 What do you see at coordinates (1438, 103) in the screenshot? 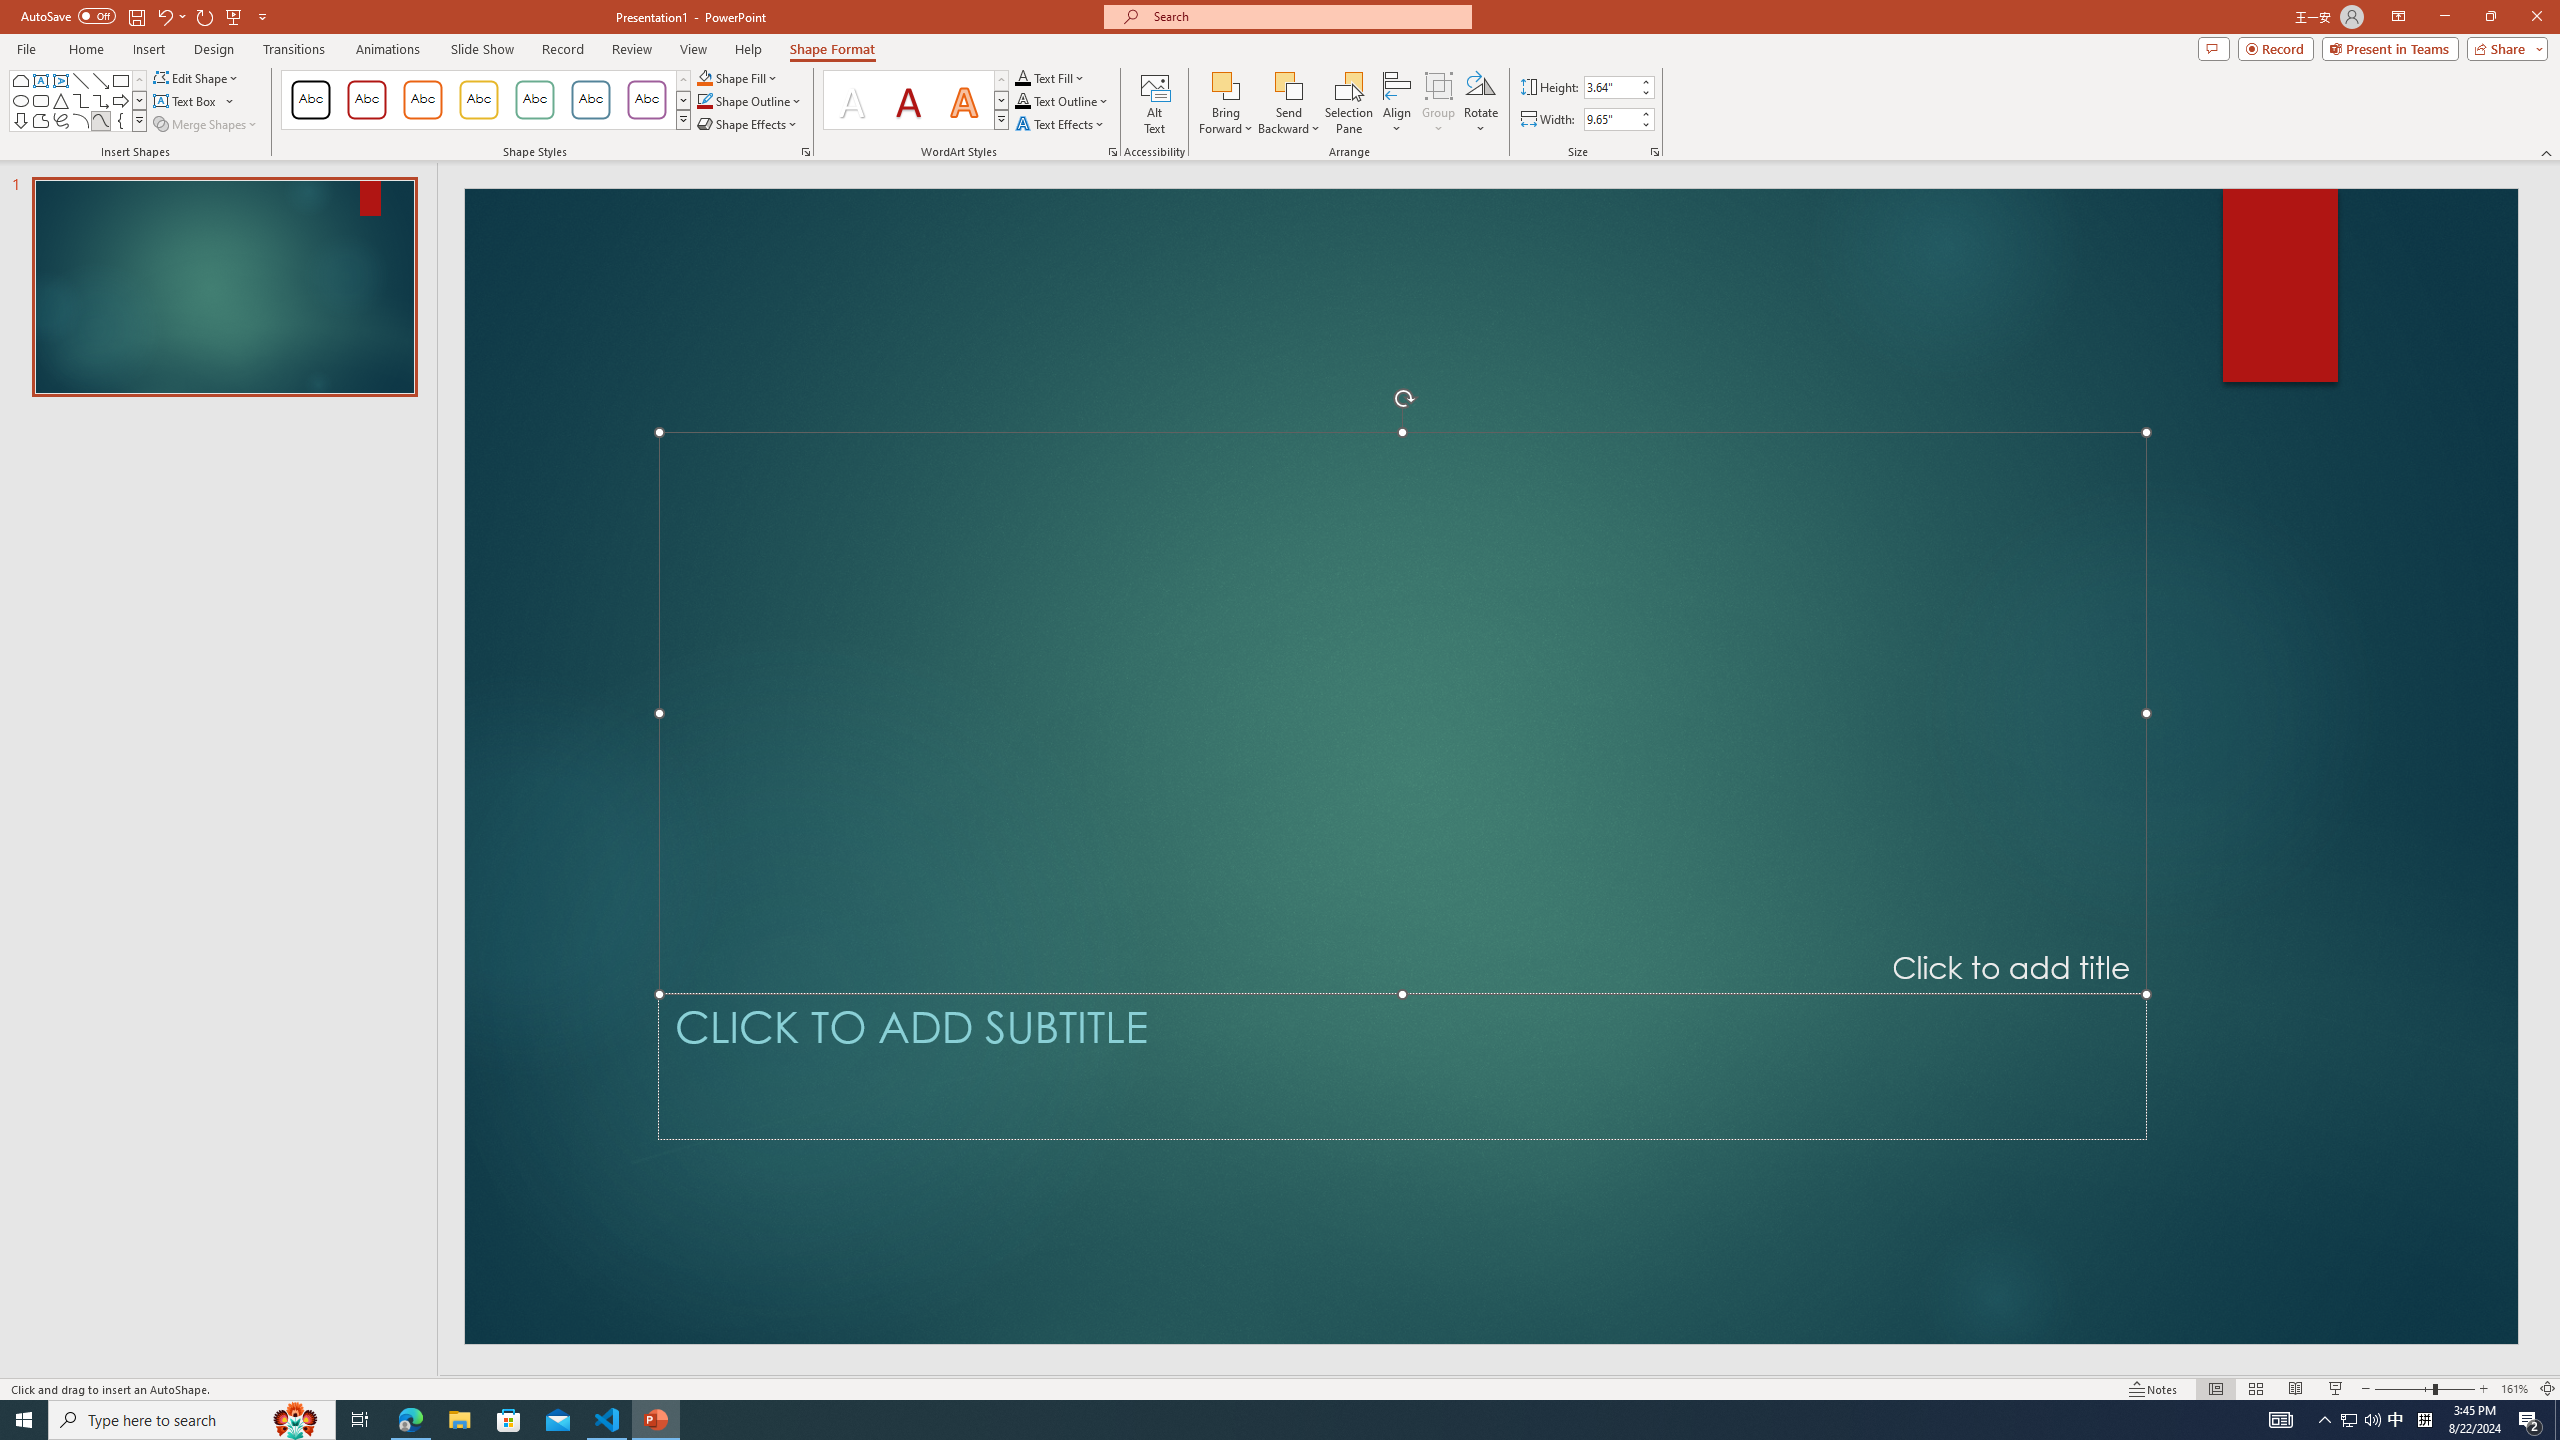
I see `Group` at bounding box center [1438, 103].